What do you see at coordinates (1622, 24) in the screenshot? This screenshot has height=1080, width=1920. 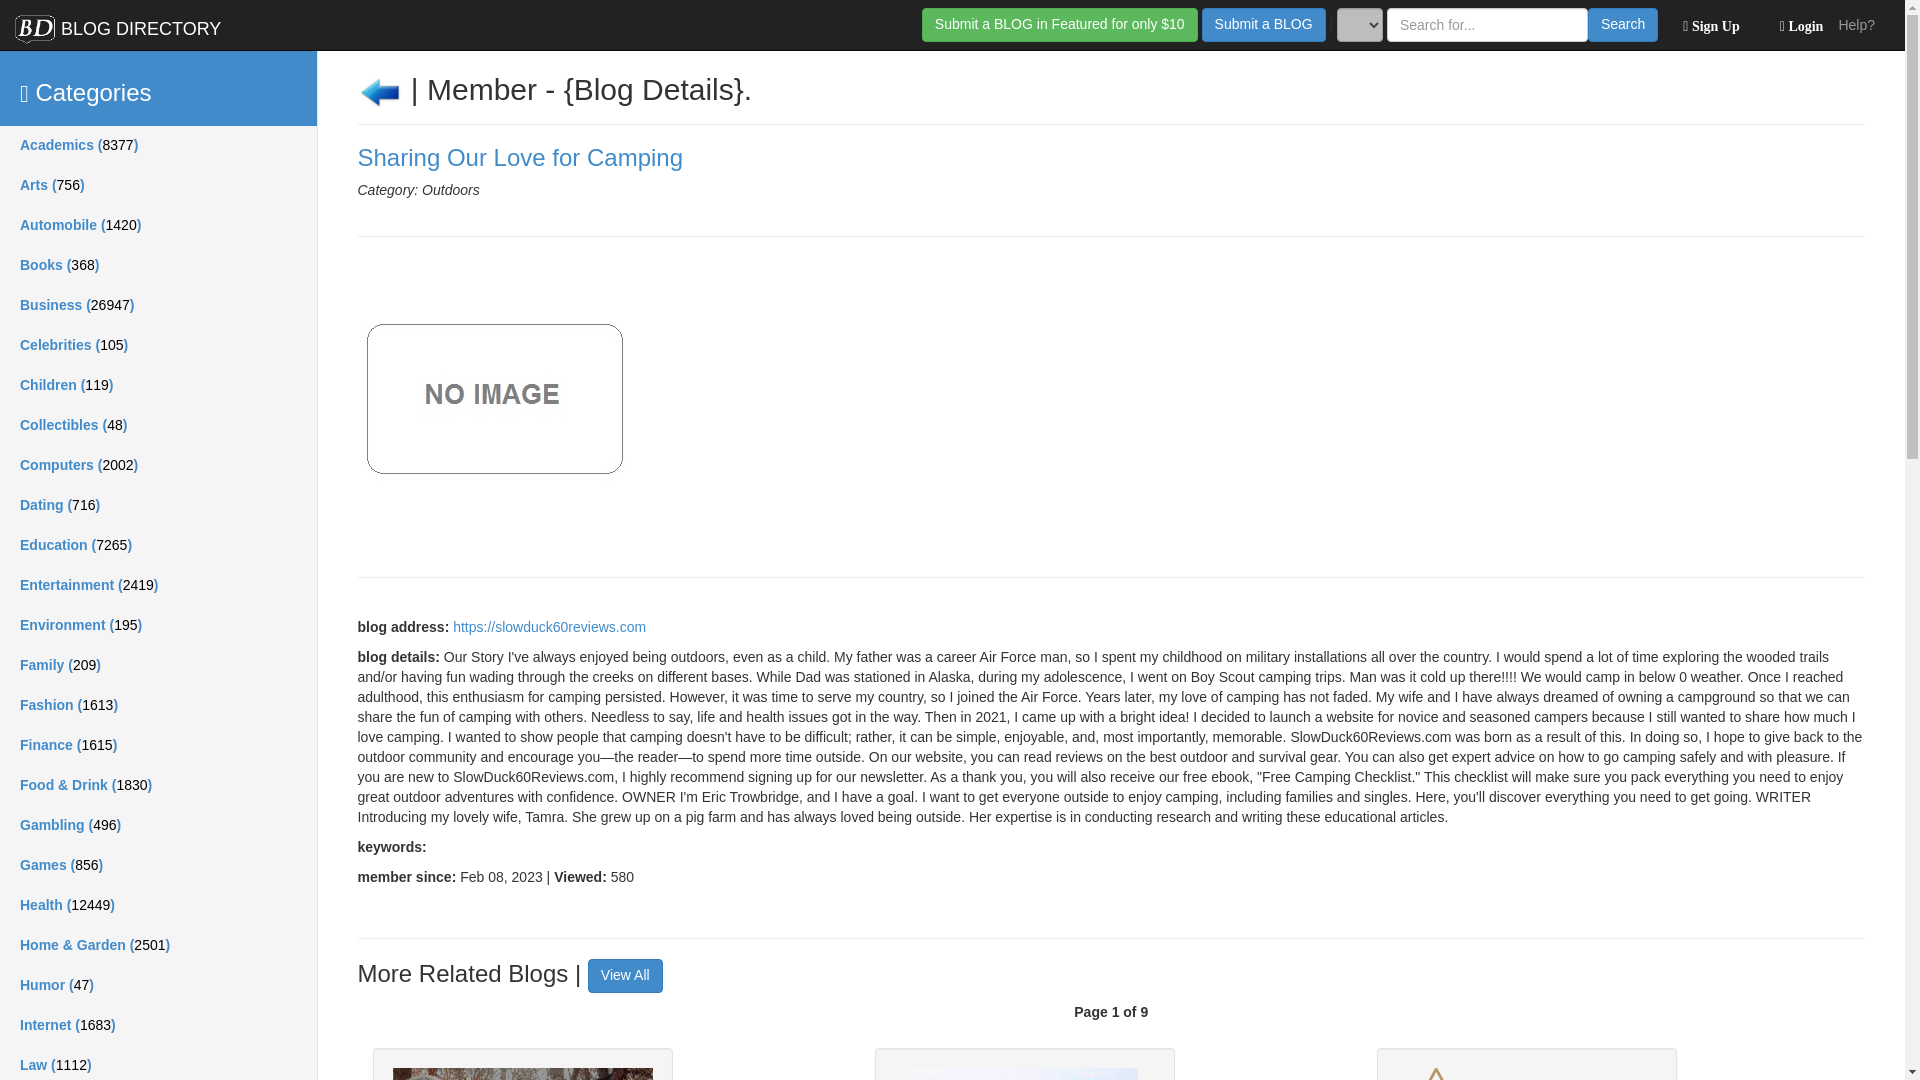 I see `Search` at bounding box center [1622, 24].